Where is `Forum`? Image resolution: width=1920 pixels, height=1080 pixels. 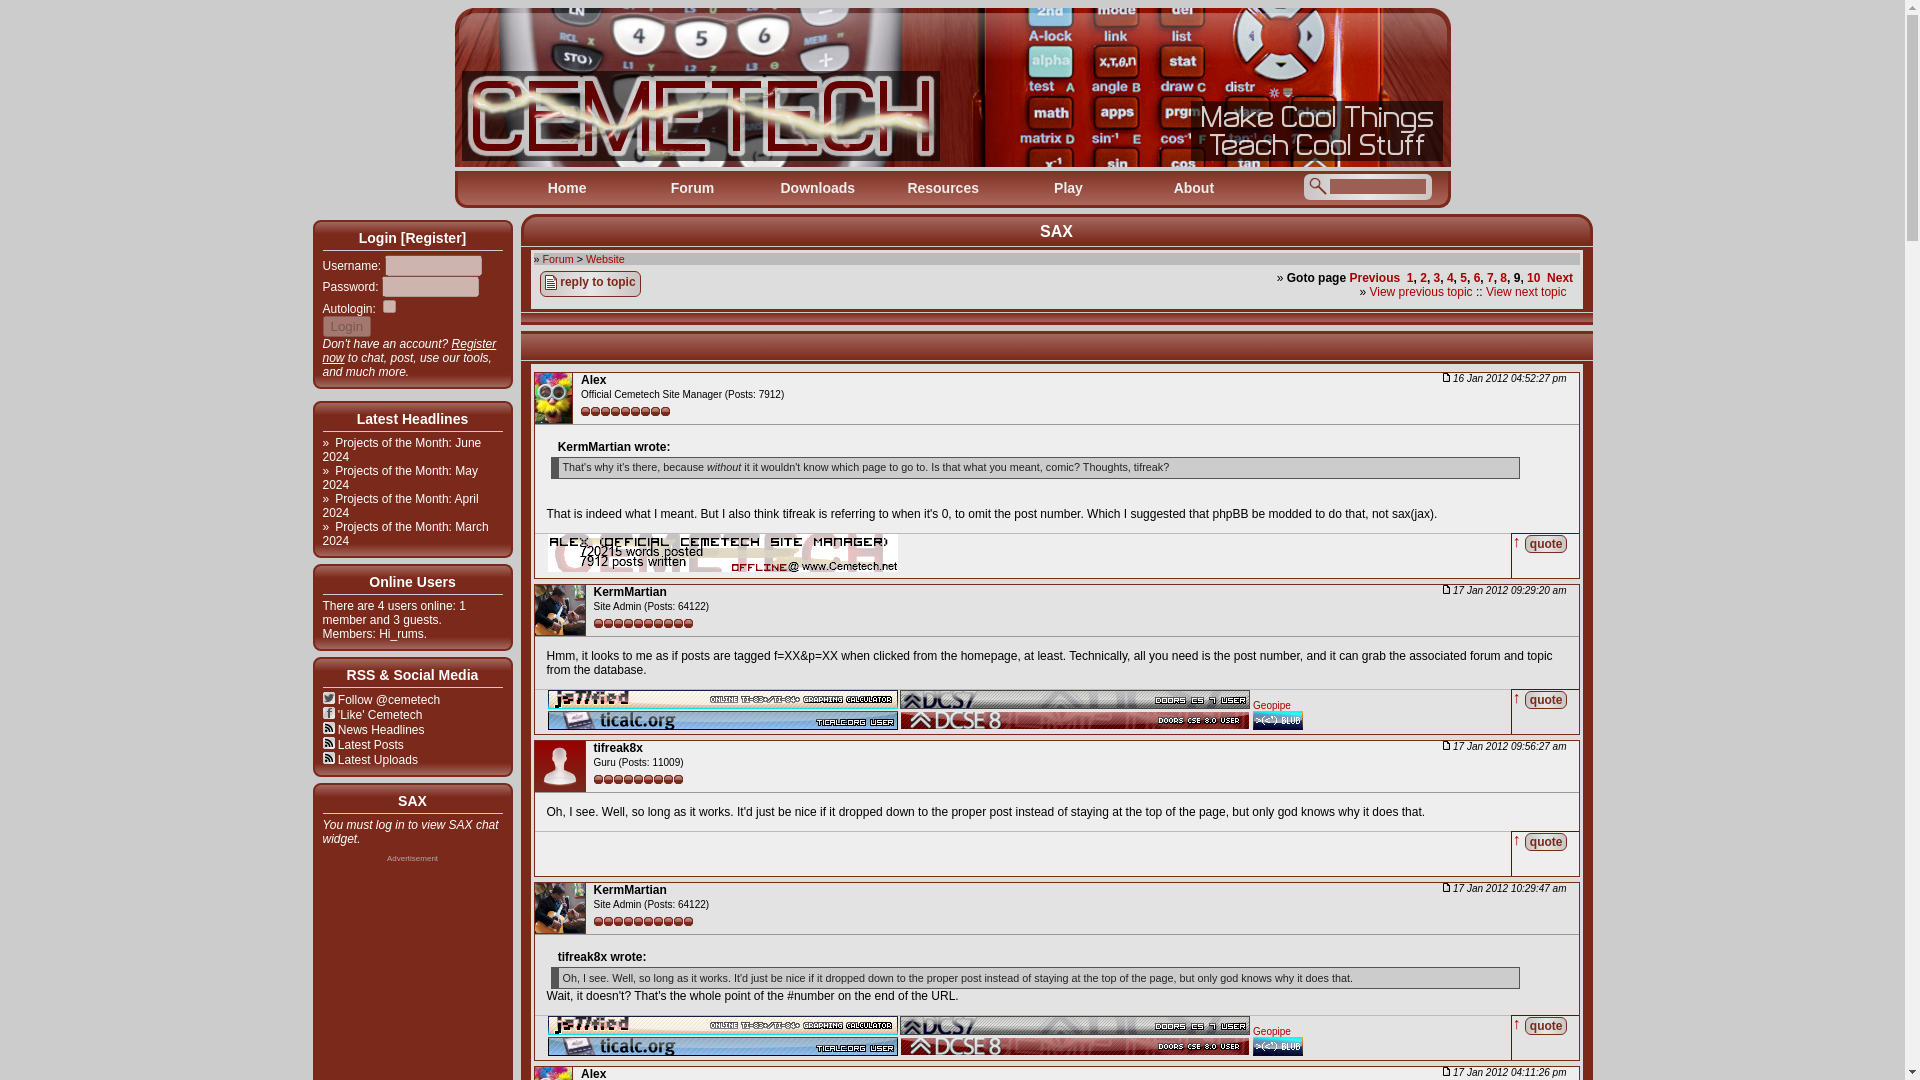
Forum is located at coordinates (692, 188).